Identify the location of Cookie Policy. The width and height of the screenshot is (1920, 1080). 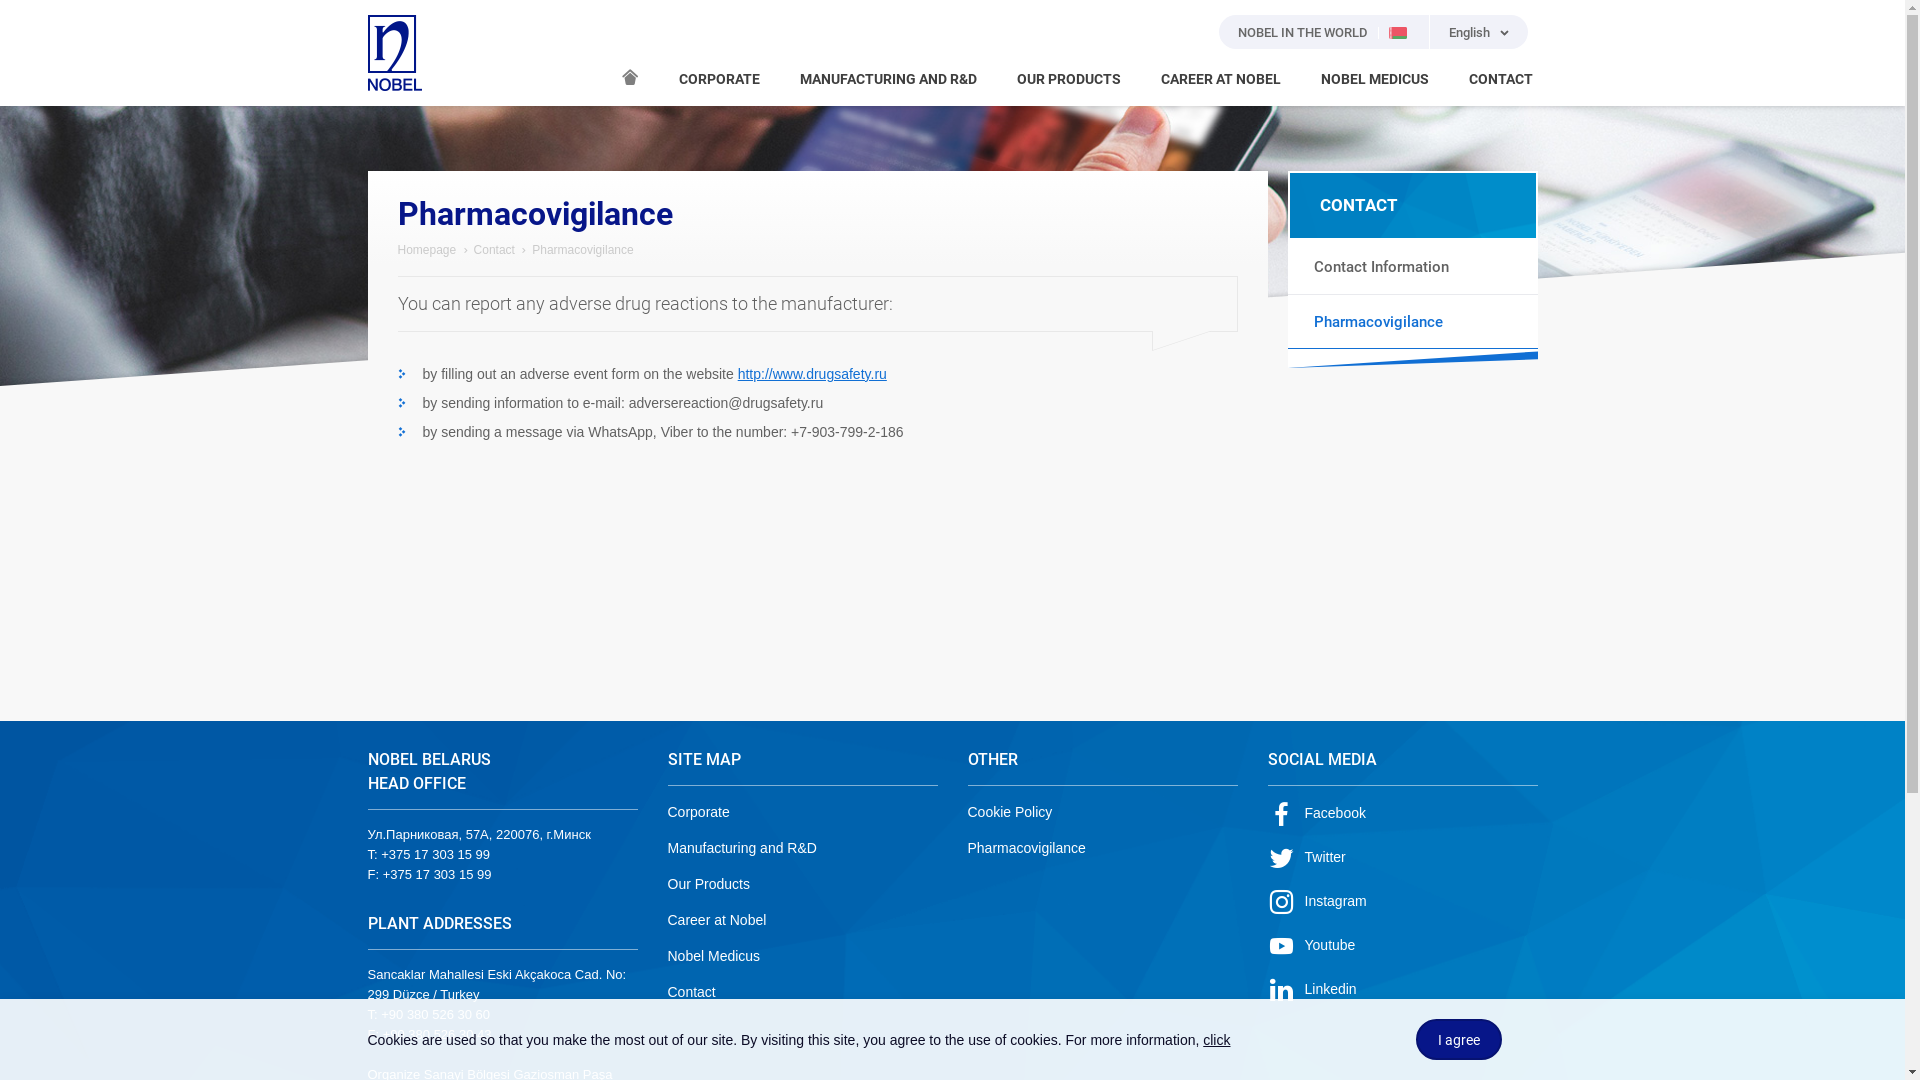
(1010, 812).